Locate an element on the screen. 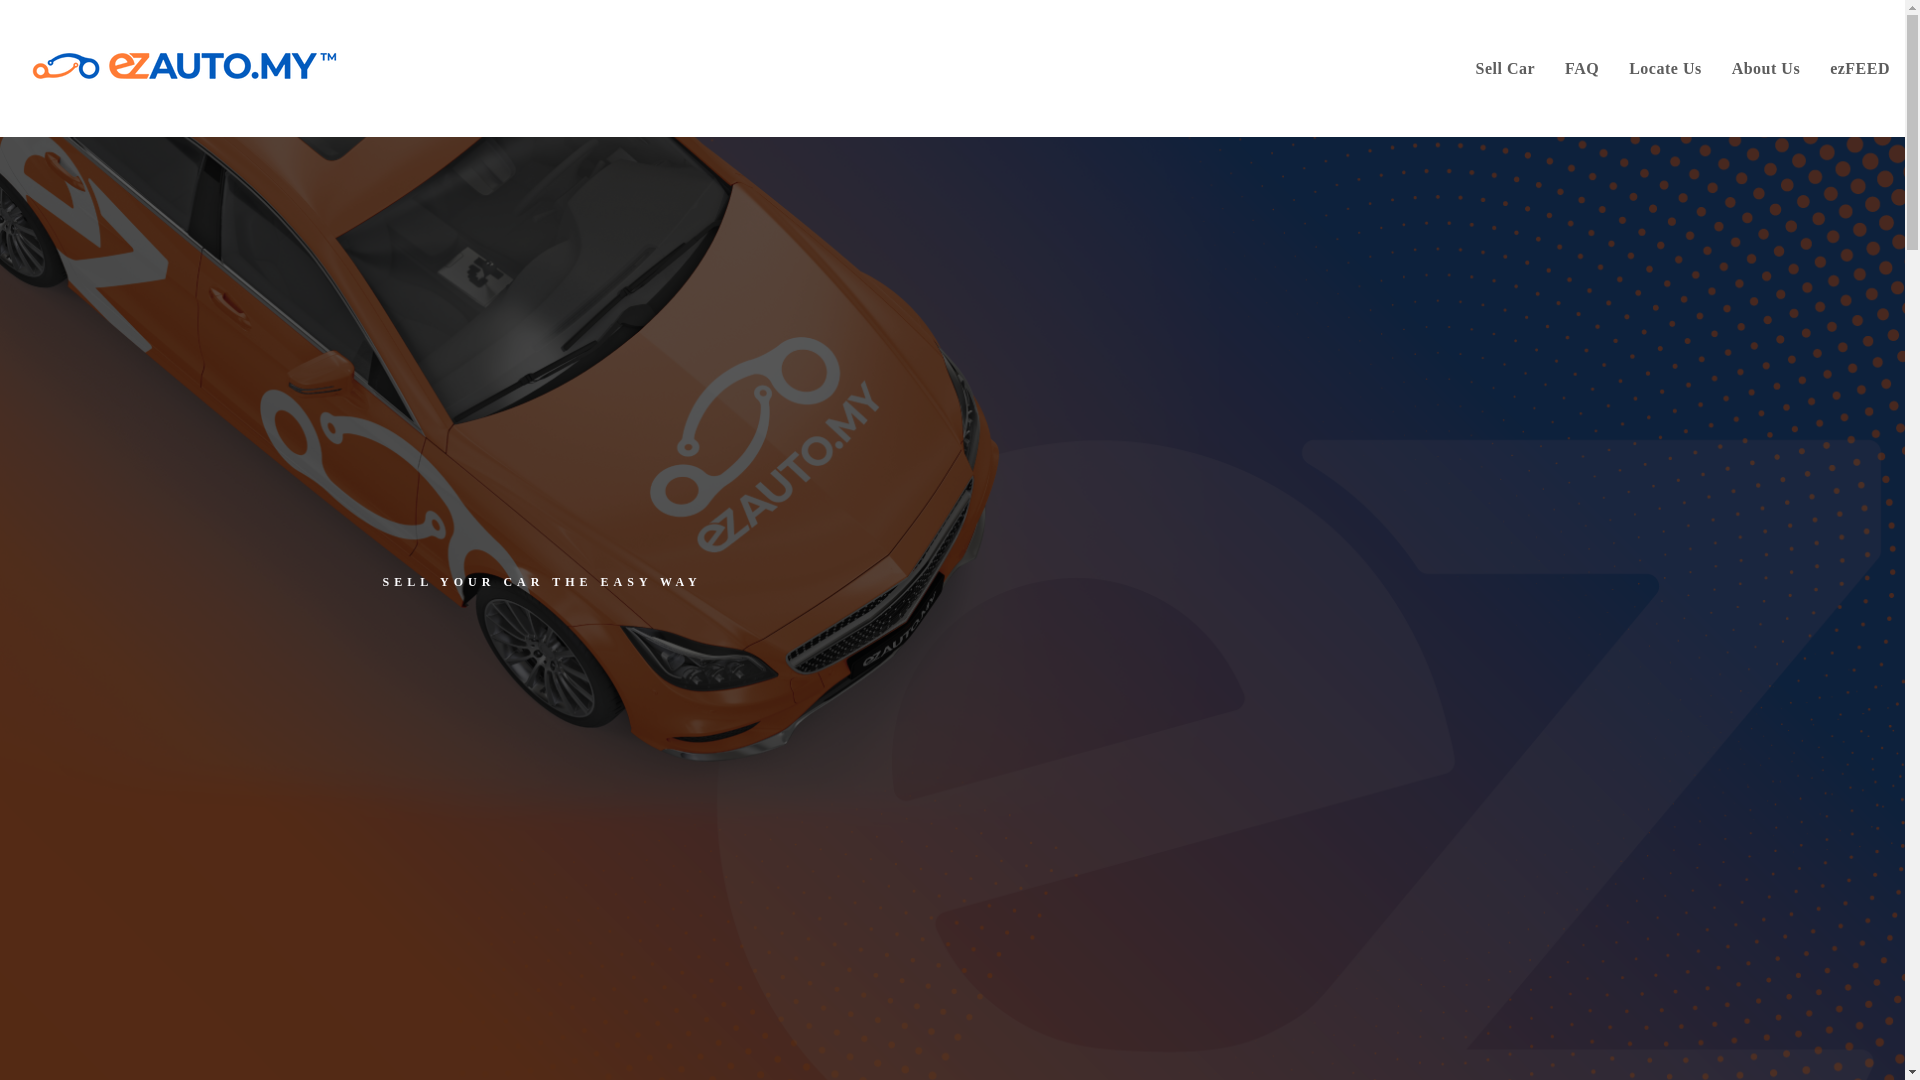 The width and height of the screenshot is (1920, 1080). About Us is located at coordinates (1765, 68).